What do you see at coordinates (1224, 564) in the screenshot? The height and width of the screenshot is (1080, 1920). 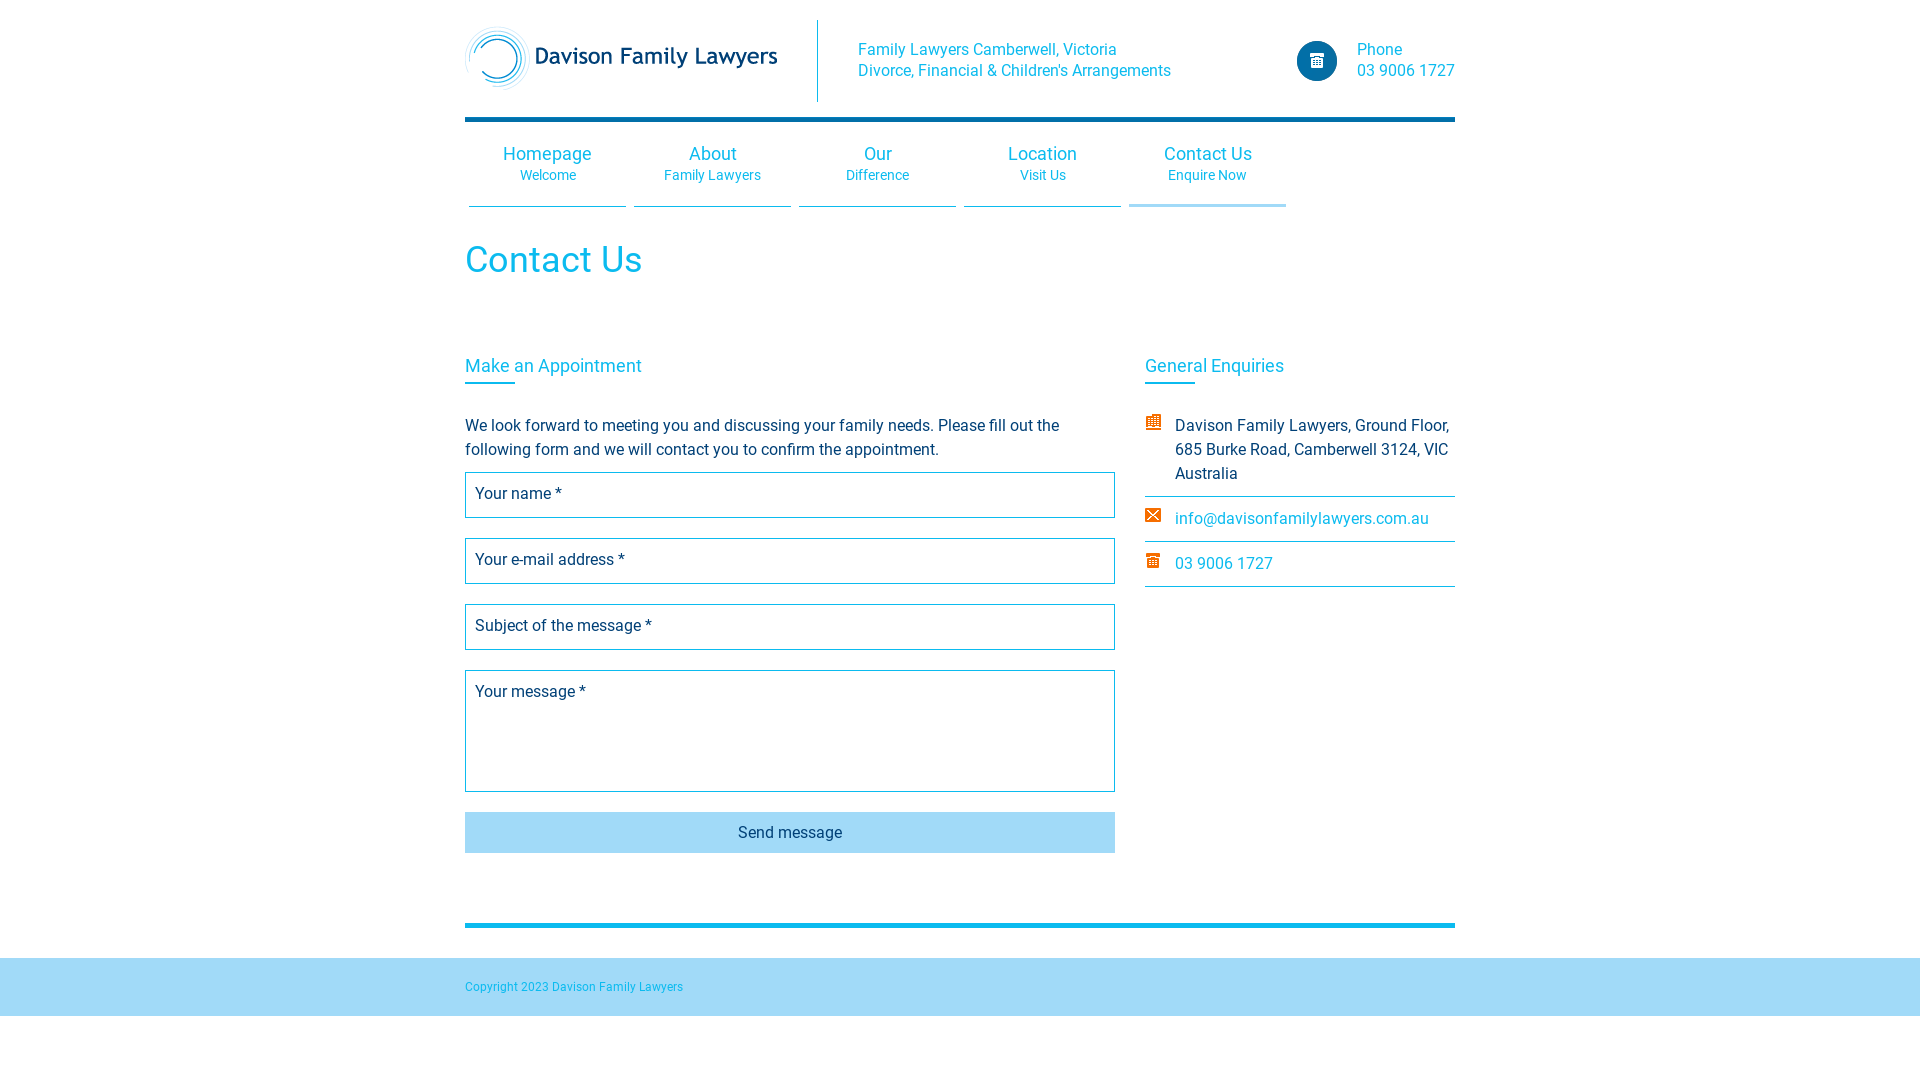 I see `03 9006 1727` at bounding box center [1224, 564].